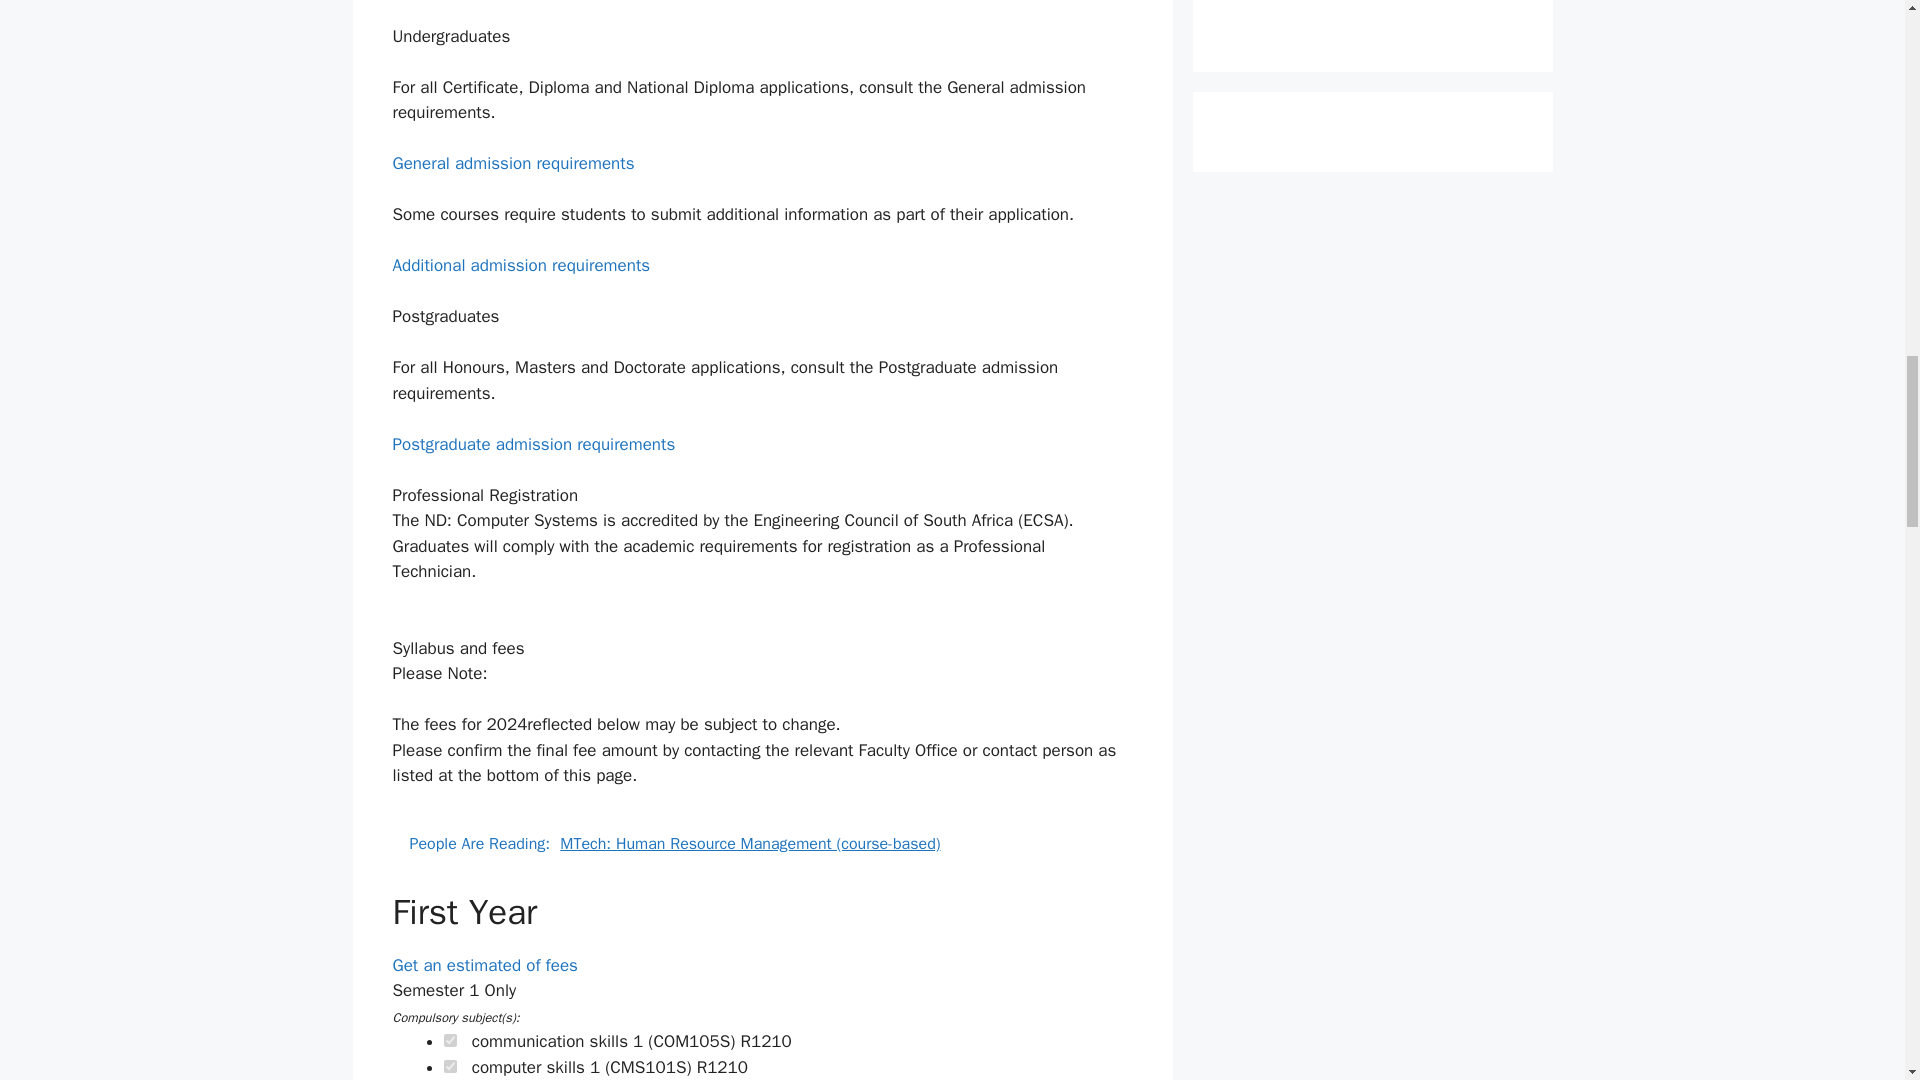 This screenshot has height=1080, width=1920. Describe the element at coordinates (450, 1040) in the screenshot. I see `1210` at that location.